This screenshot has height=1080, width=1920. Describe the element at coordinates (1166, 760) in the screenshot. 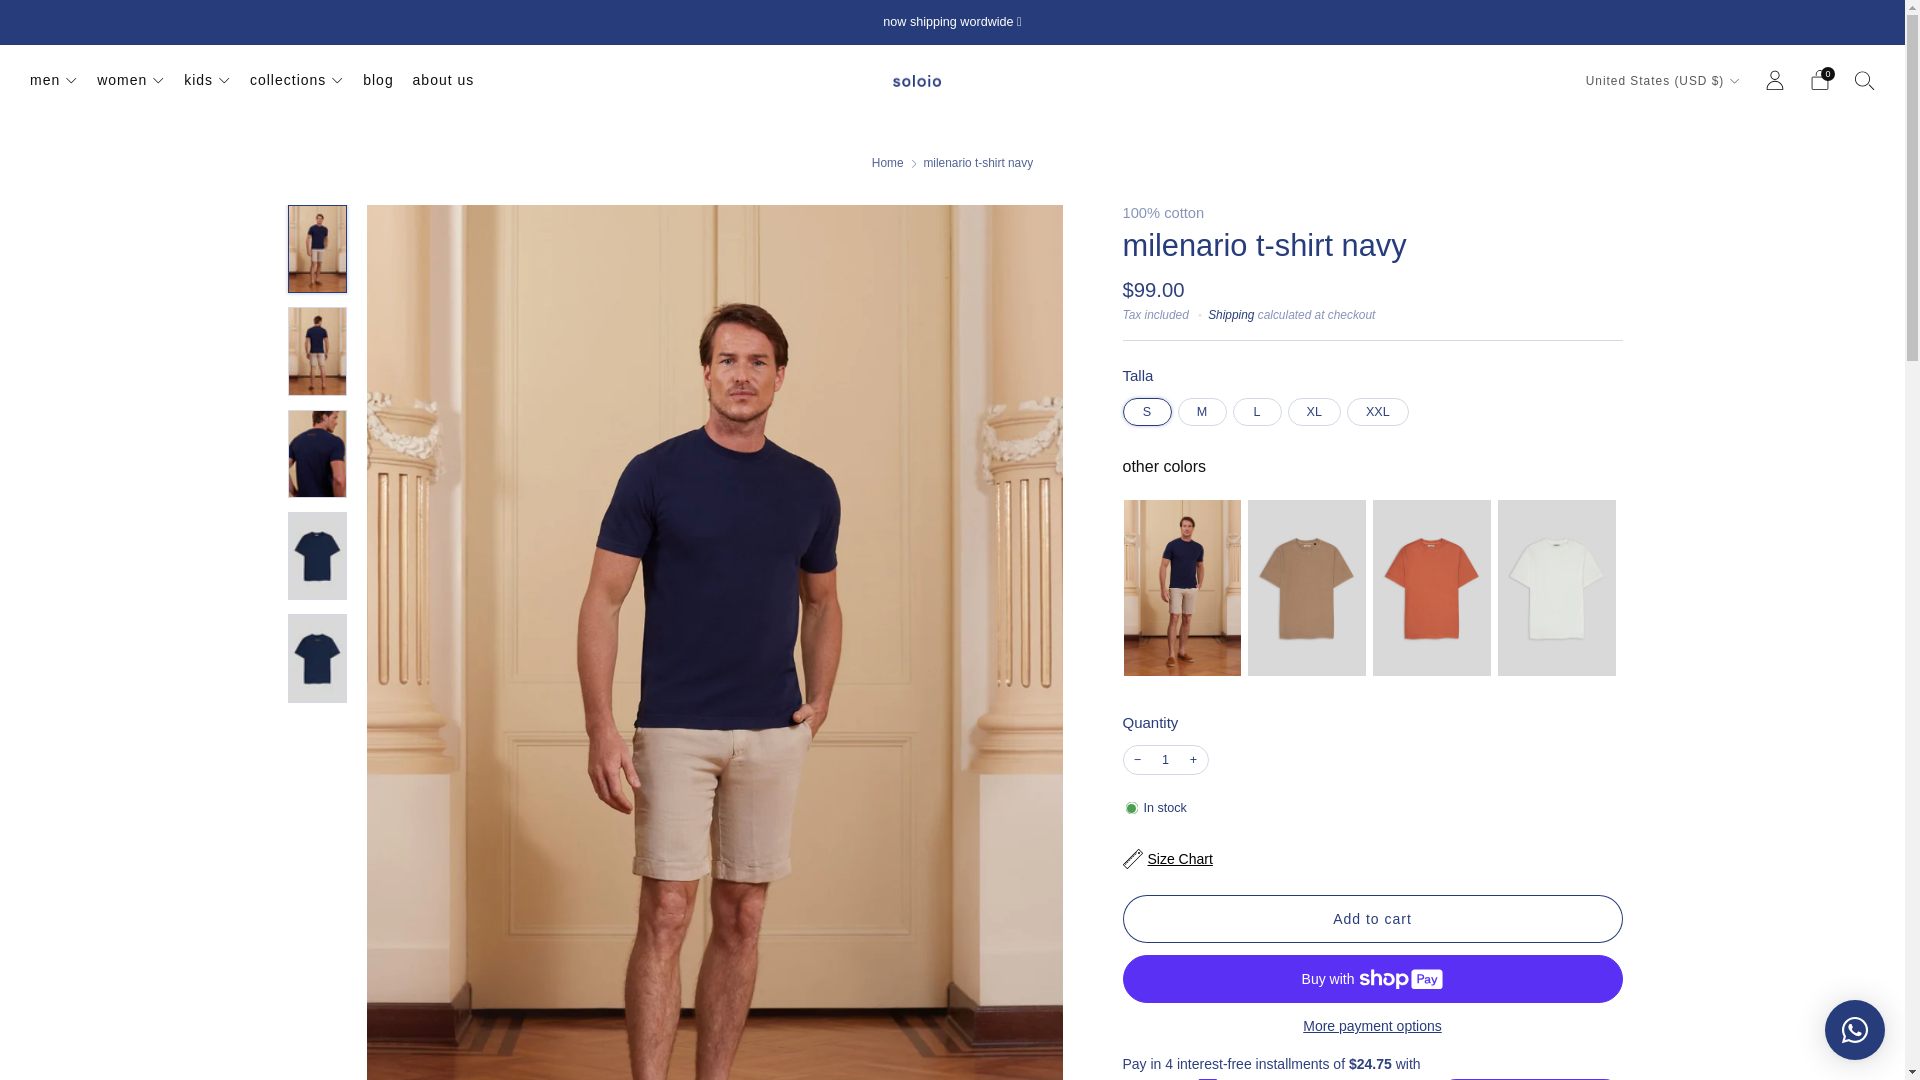

I see `1` at that location.